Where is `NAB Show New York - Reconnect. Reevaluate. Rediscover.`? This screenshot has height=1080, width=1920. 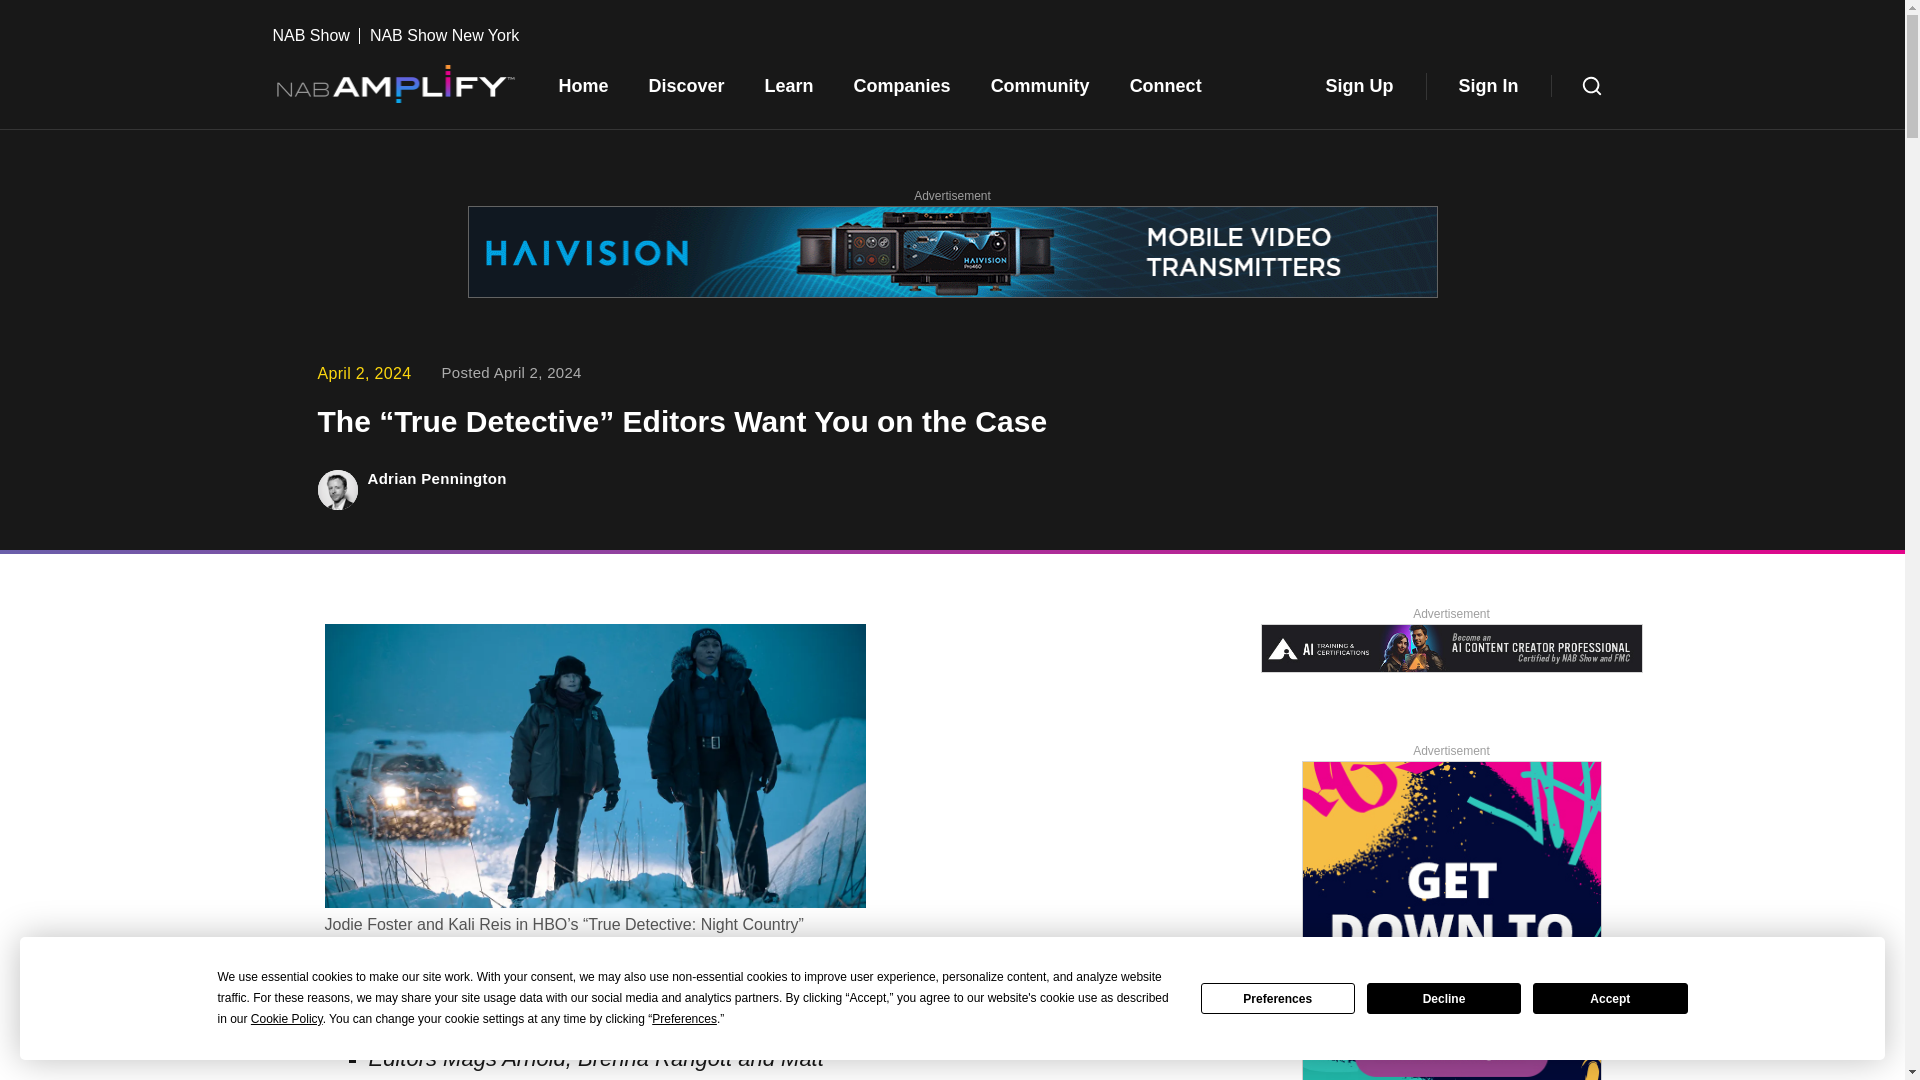
NAB Show New York - Reconnect. Reevaluate. Rediscover. is located at coordinates (1451, 920).